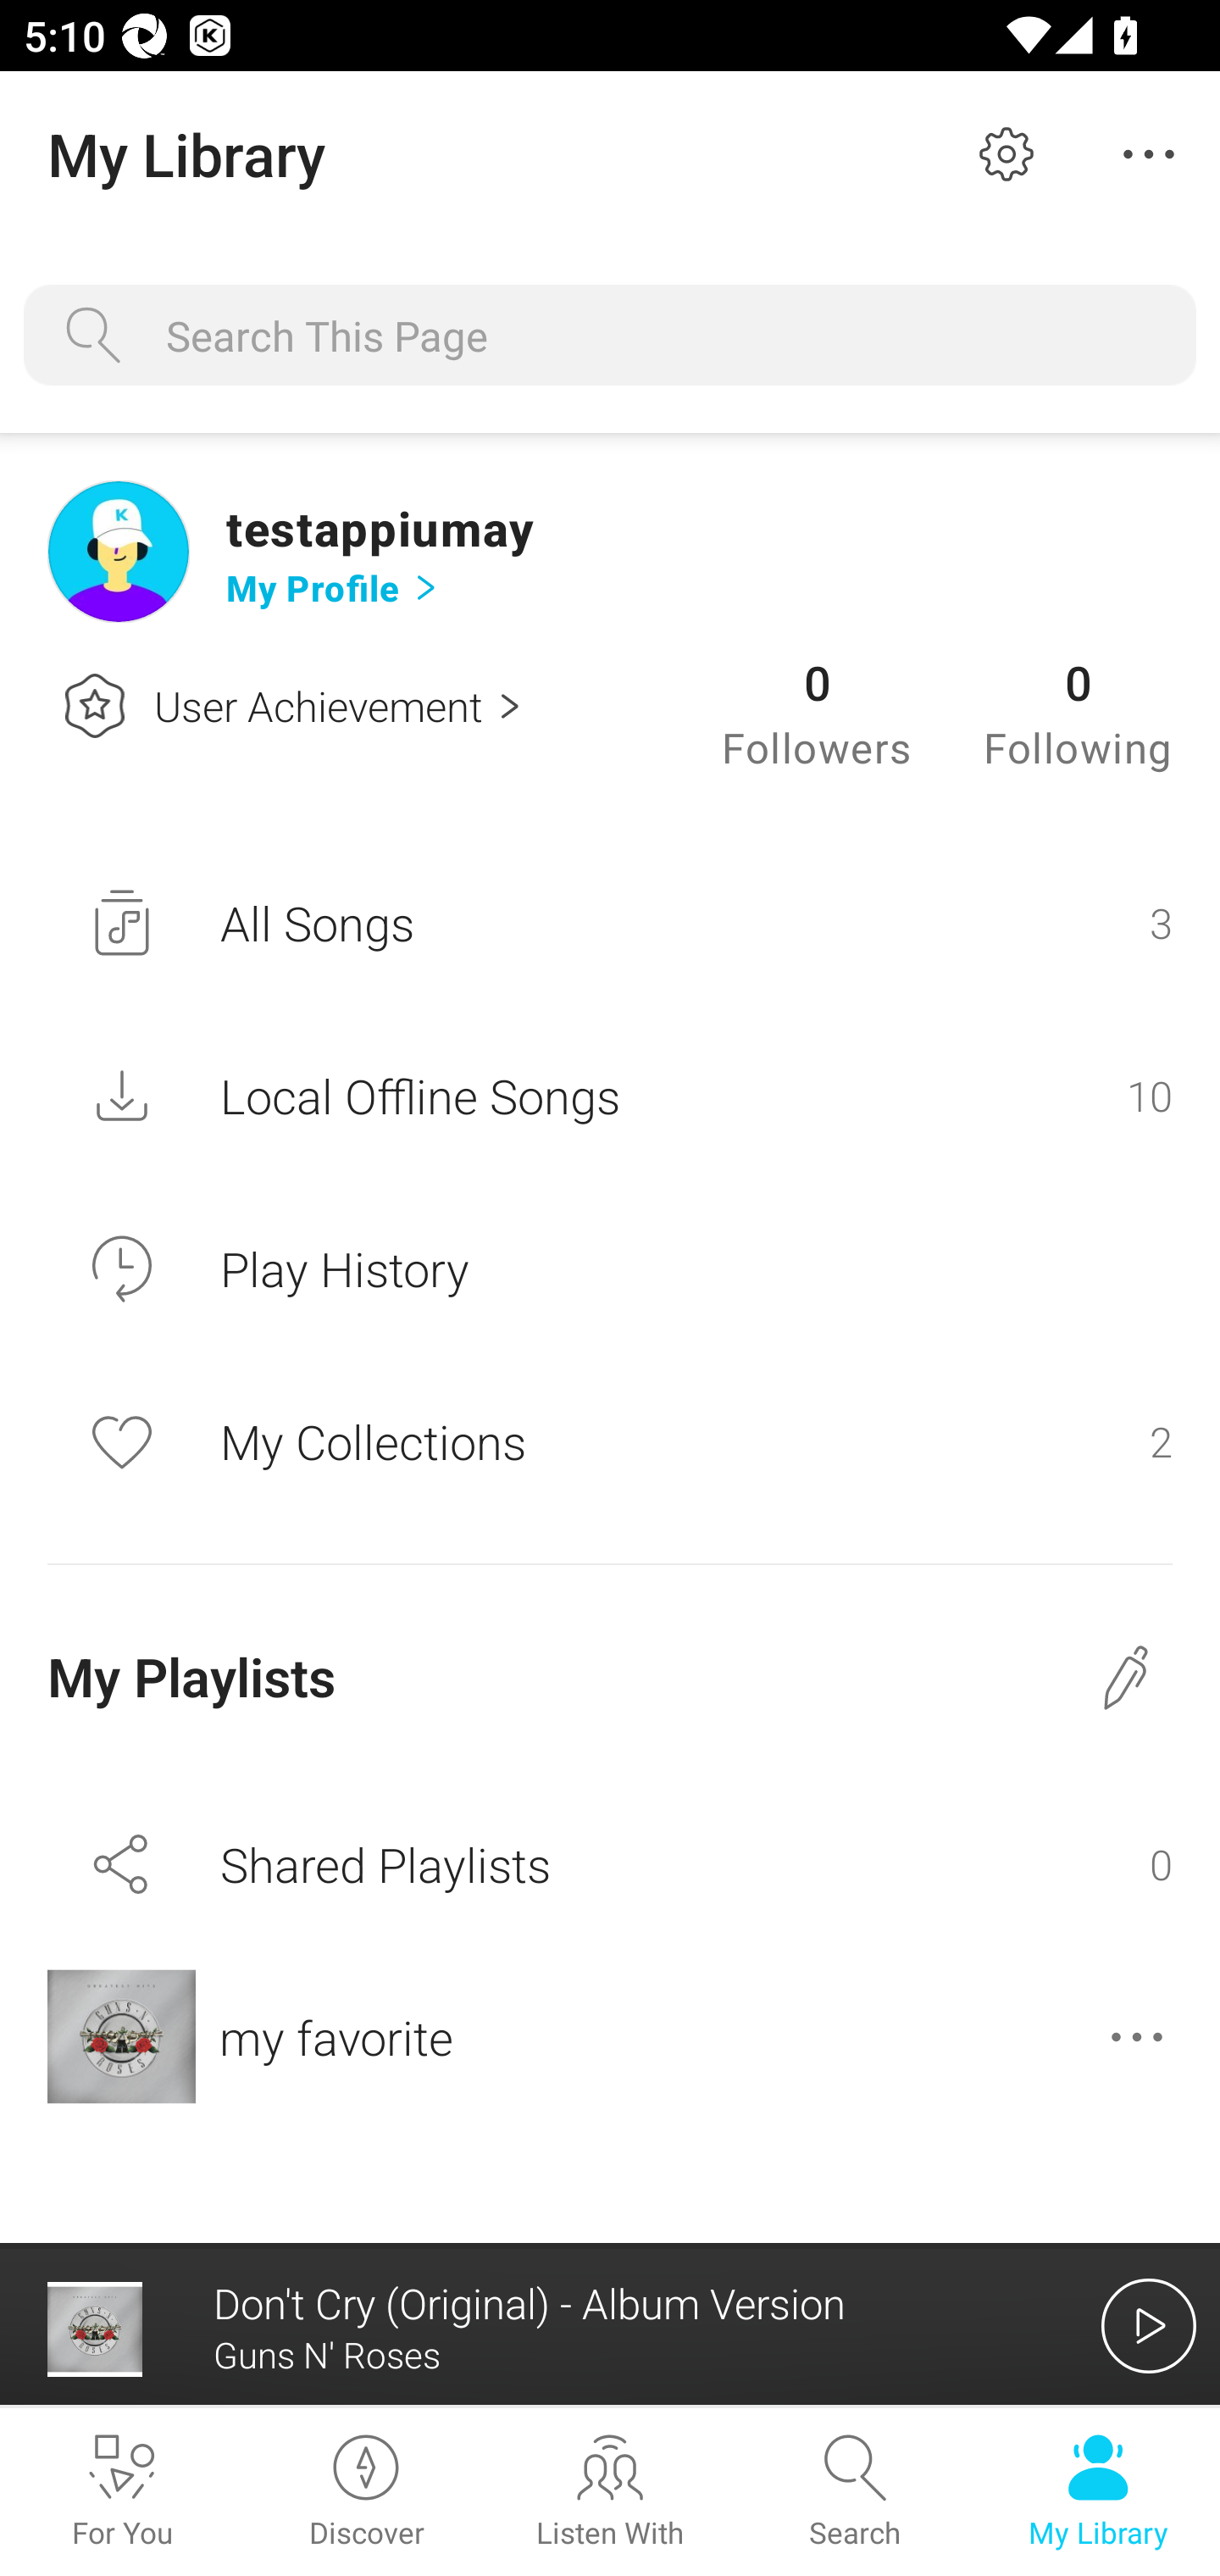  Describe the element at coordinates (1149, 154) in the screenshot. I see `Edit` at that location.